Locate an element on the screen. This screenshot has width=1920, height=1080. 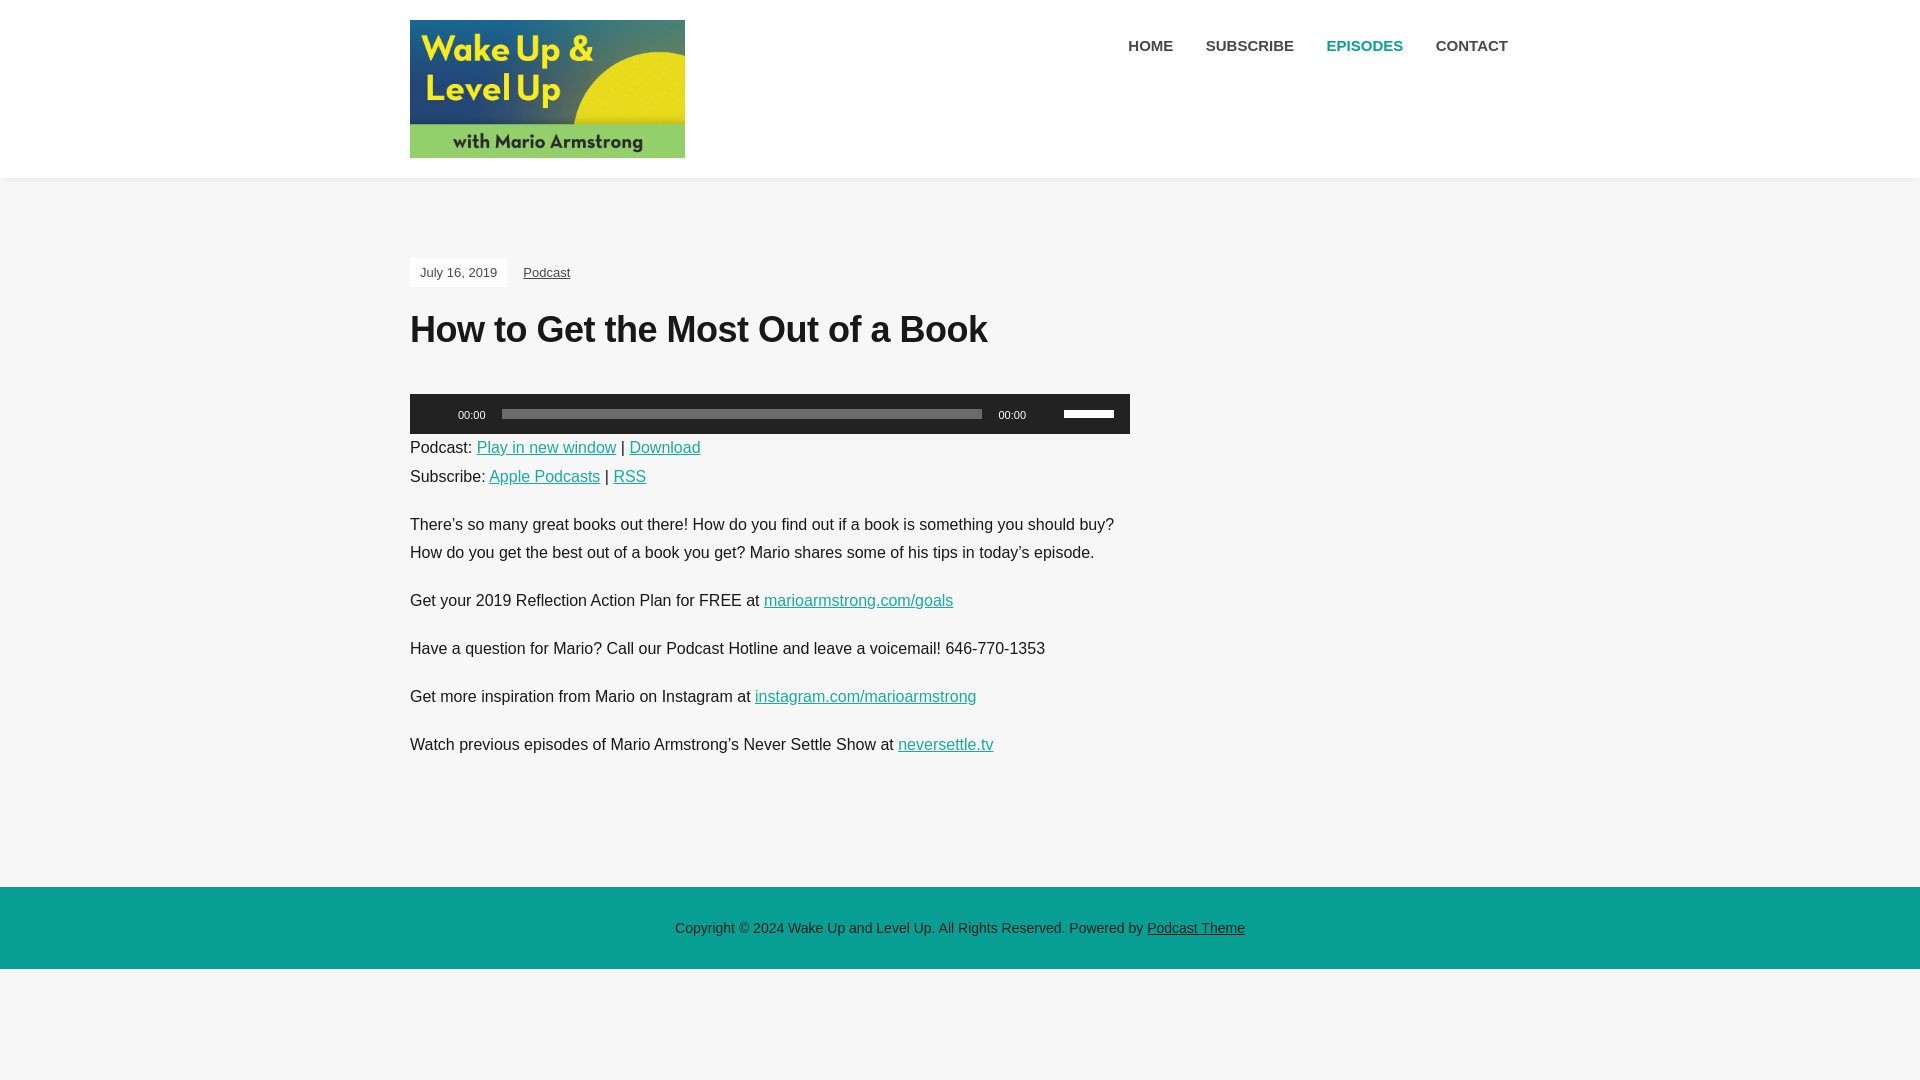
Subscribe on Apple Podcasts is located at coordinates (544, 476).